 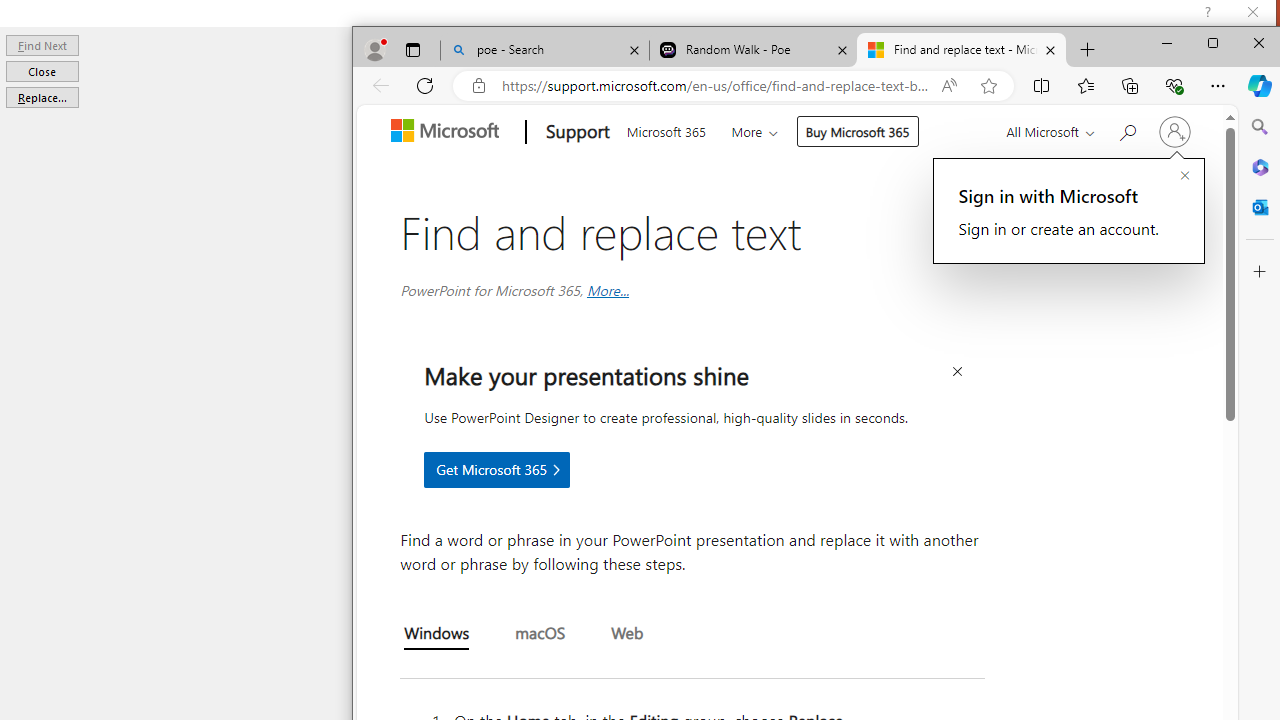 I want to click on poe - Search, so click(x=544, y=50).